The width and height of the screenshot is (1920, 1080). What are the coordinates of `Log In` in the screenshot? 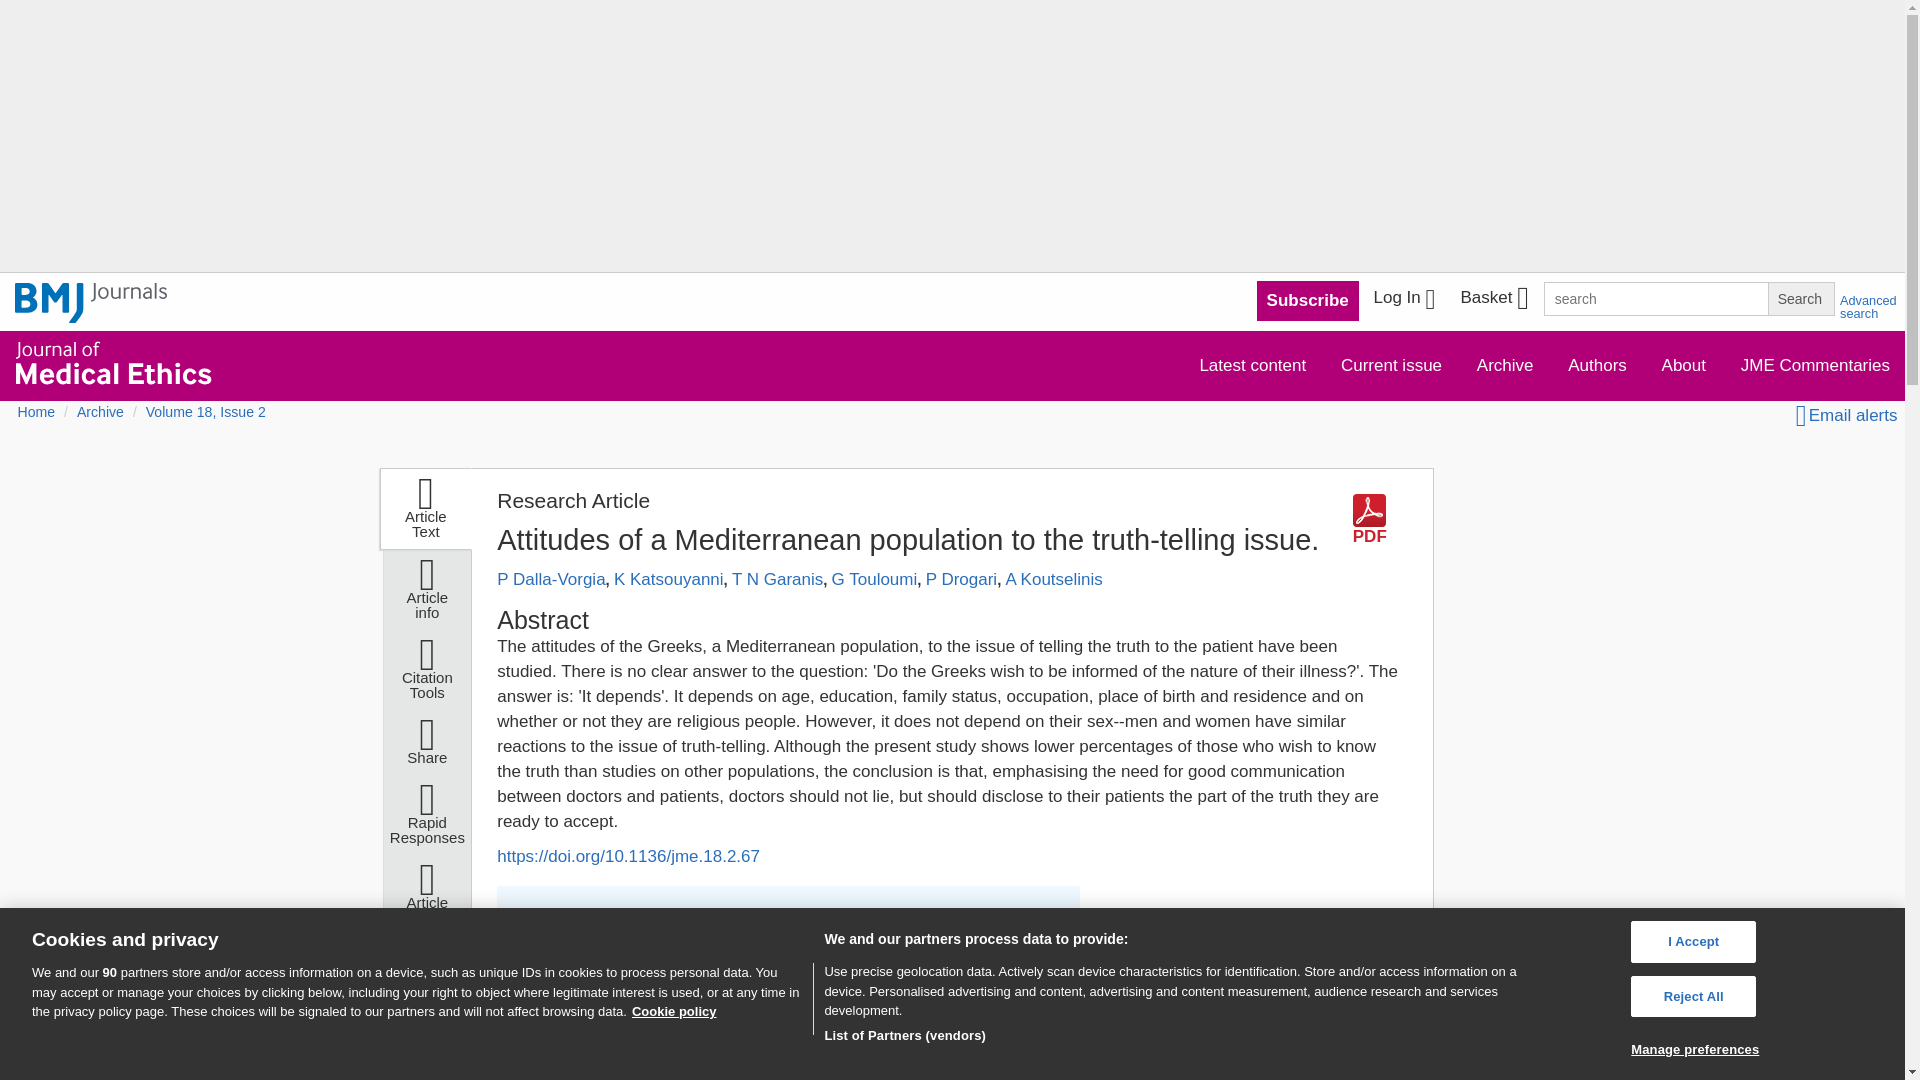 It's located at (1404, 301).